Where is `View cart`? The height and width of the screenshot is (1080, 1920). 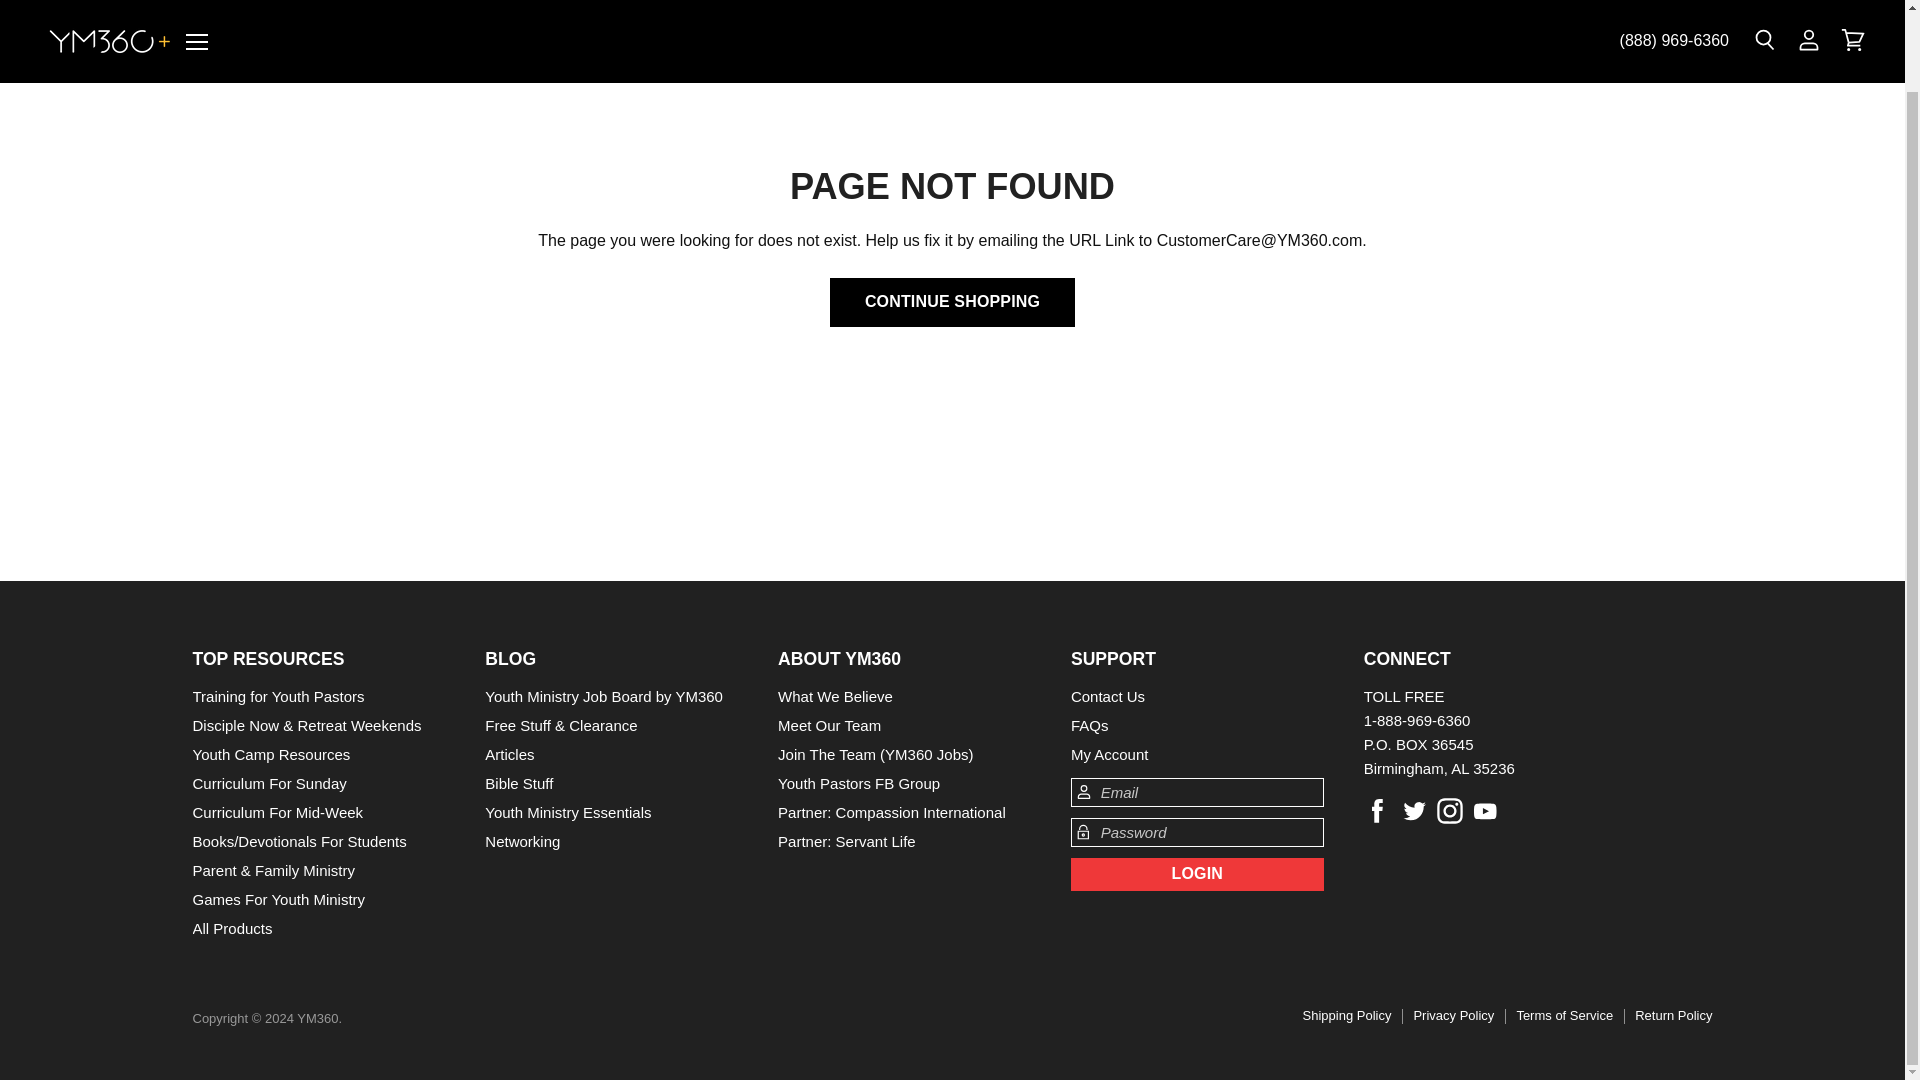 View cart is located at coordinates (1853, 24).